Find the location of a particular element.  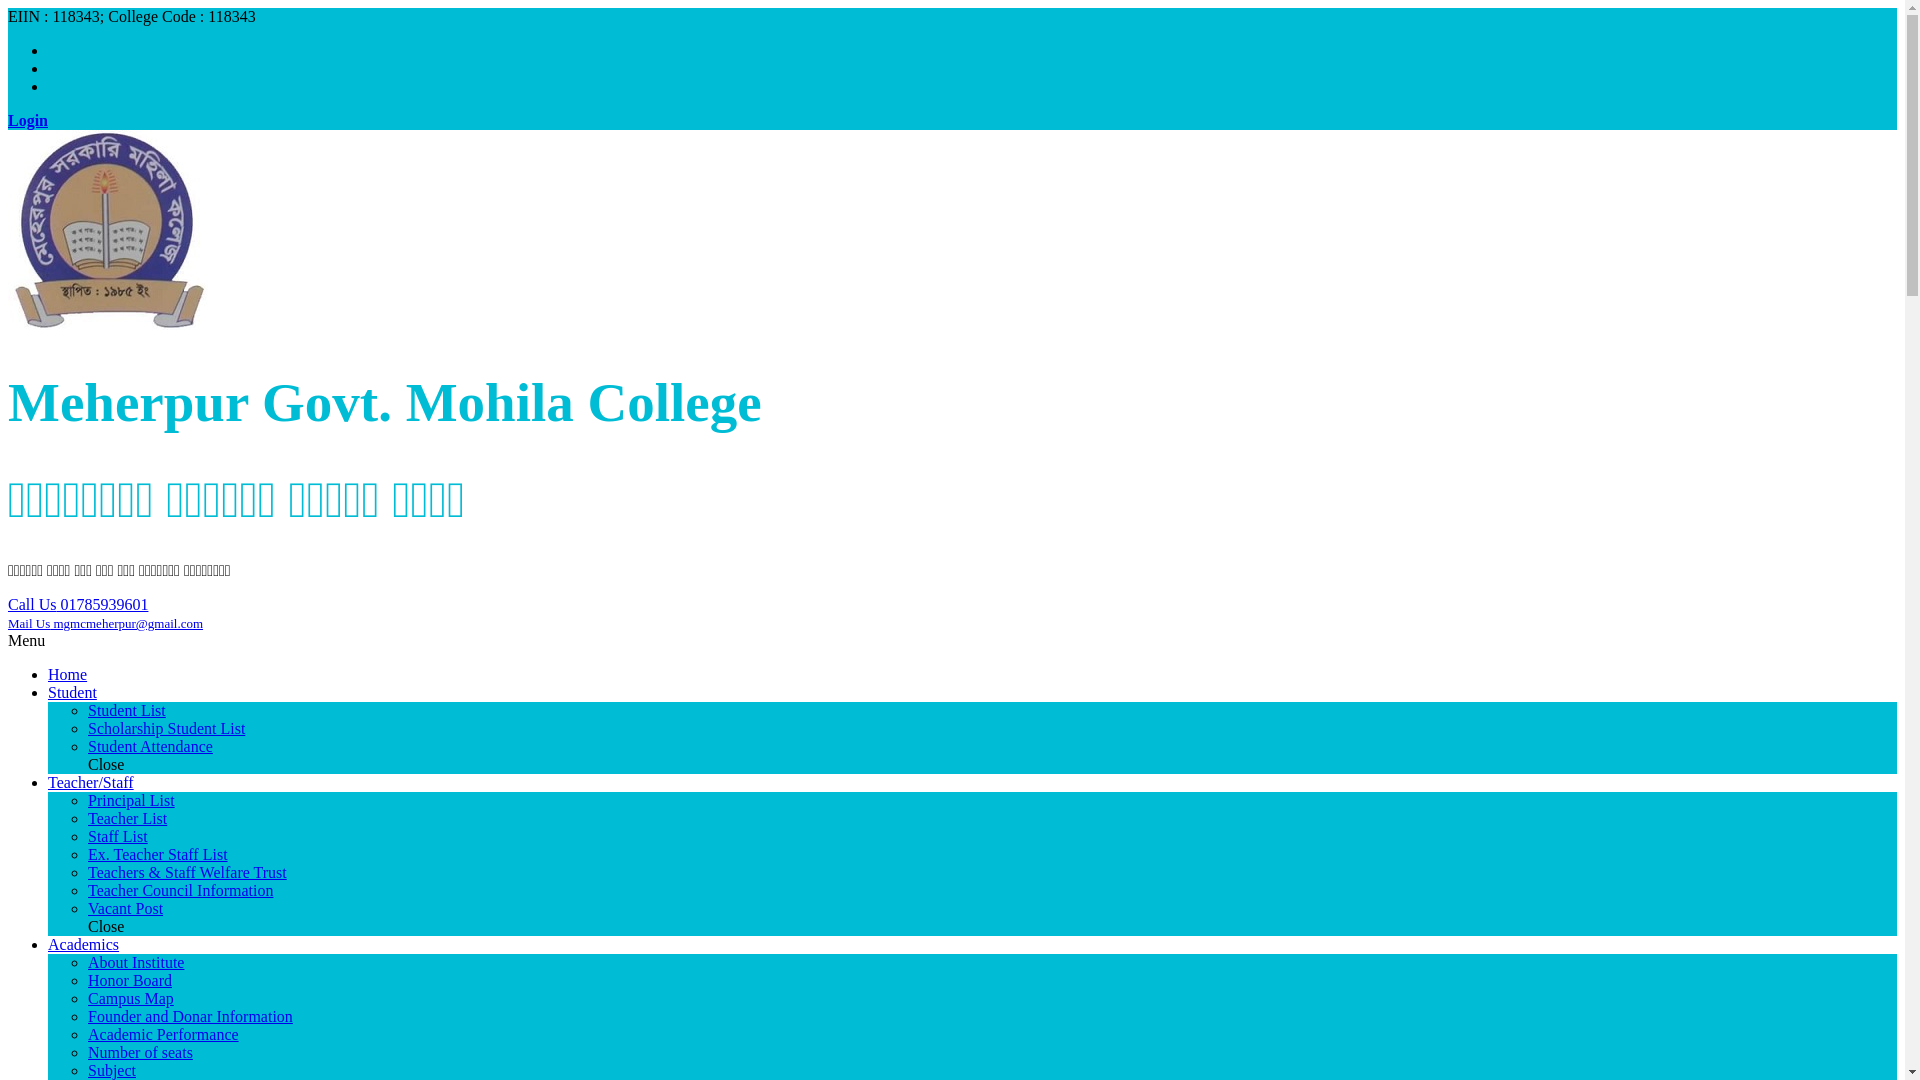

Number of seats is located at coordinates (140, 1052).